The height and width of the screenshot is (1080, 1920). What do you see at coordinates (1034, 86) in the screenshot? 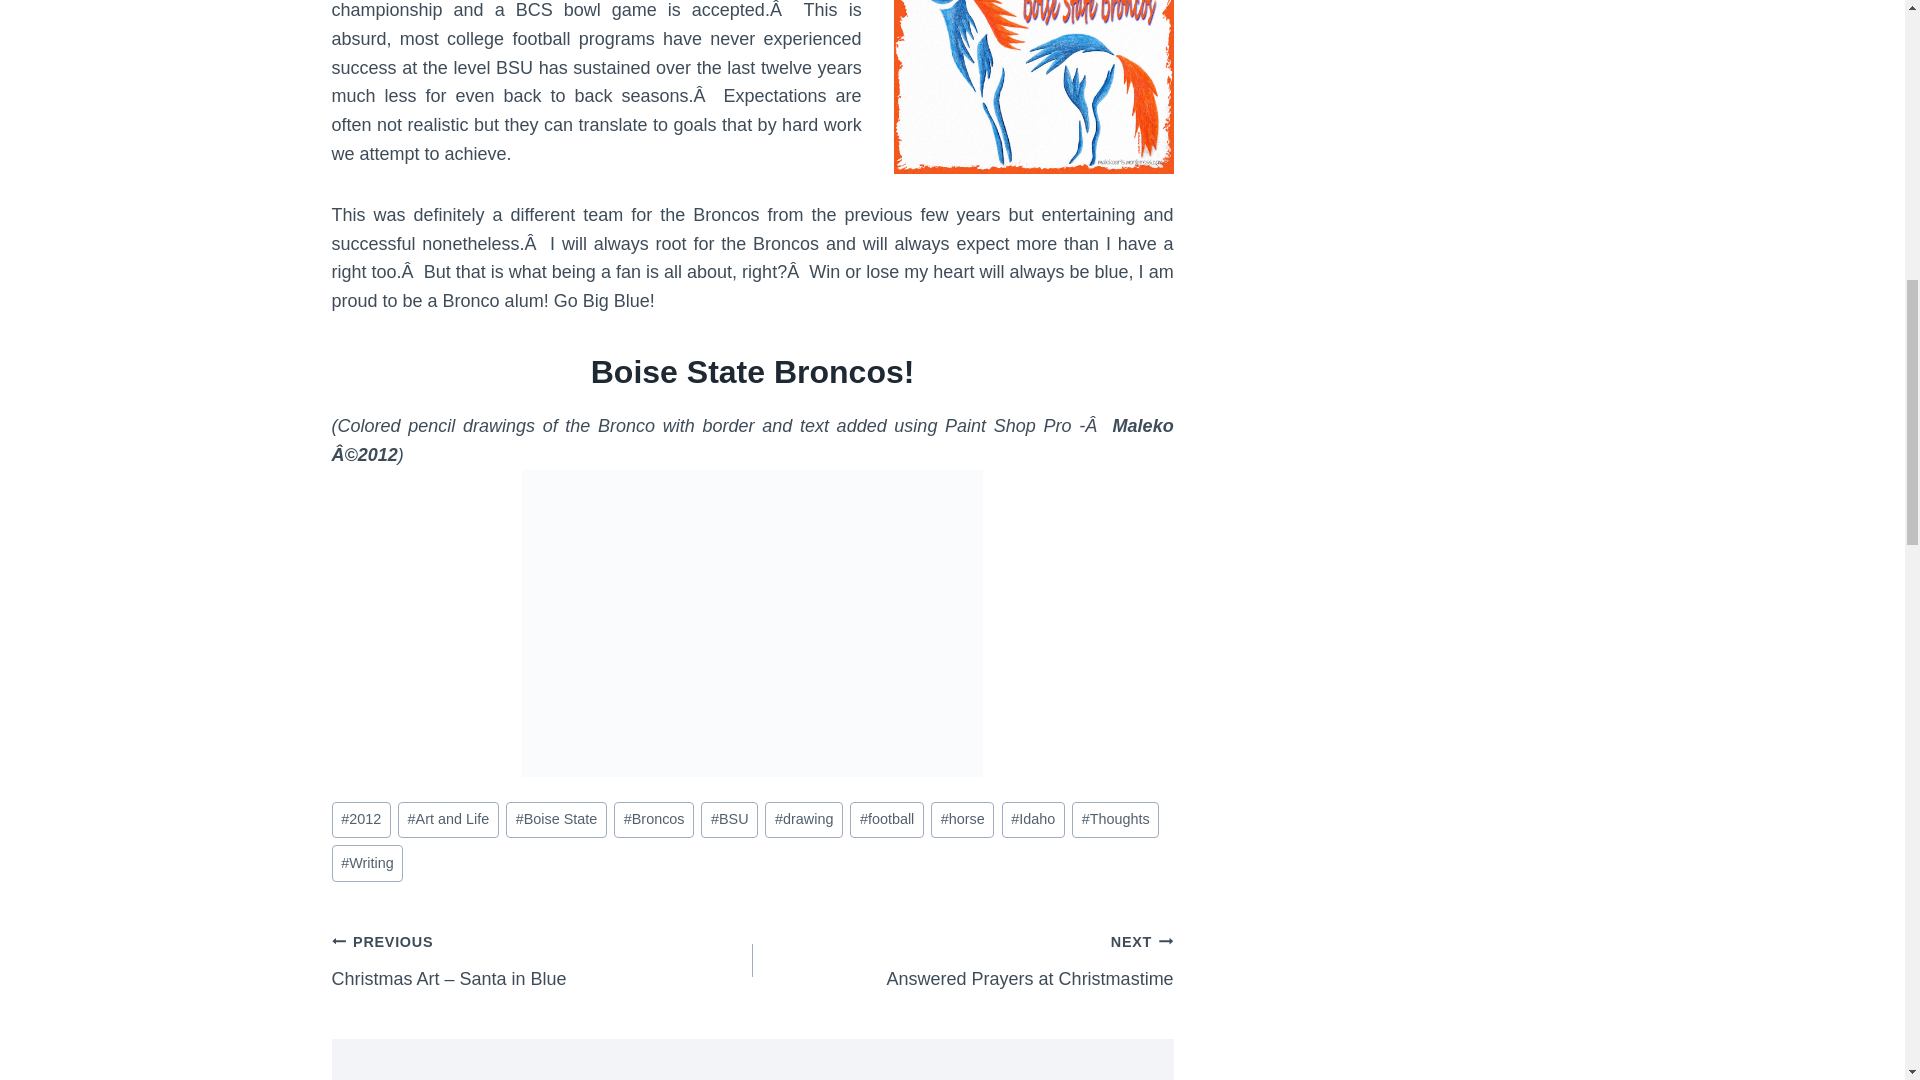
I see `BSU - Orange` at bounding box center [1034, 86].